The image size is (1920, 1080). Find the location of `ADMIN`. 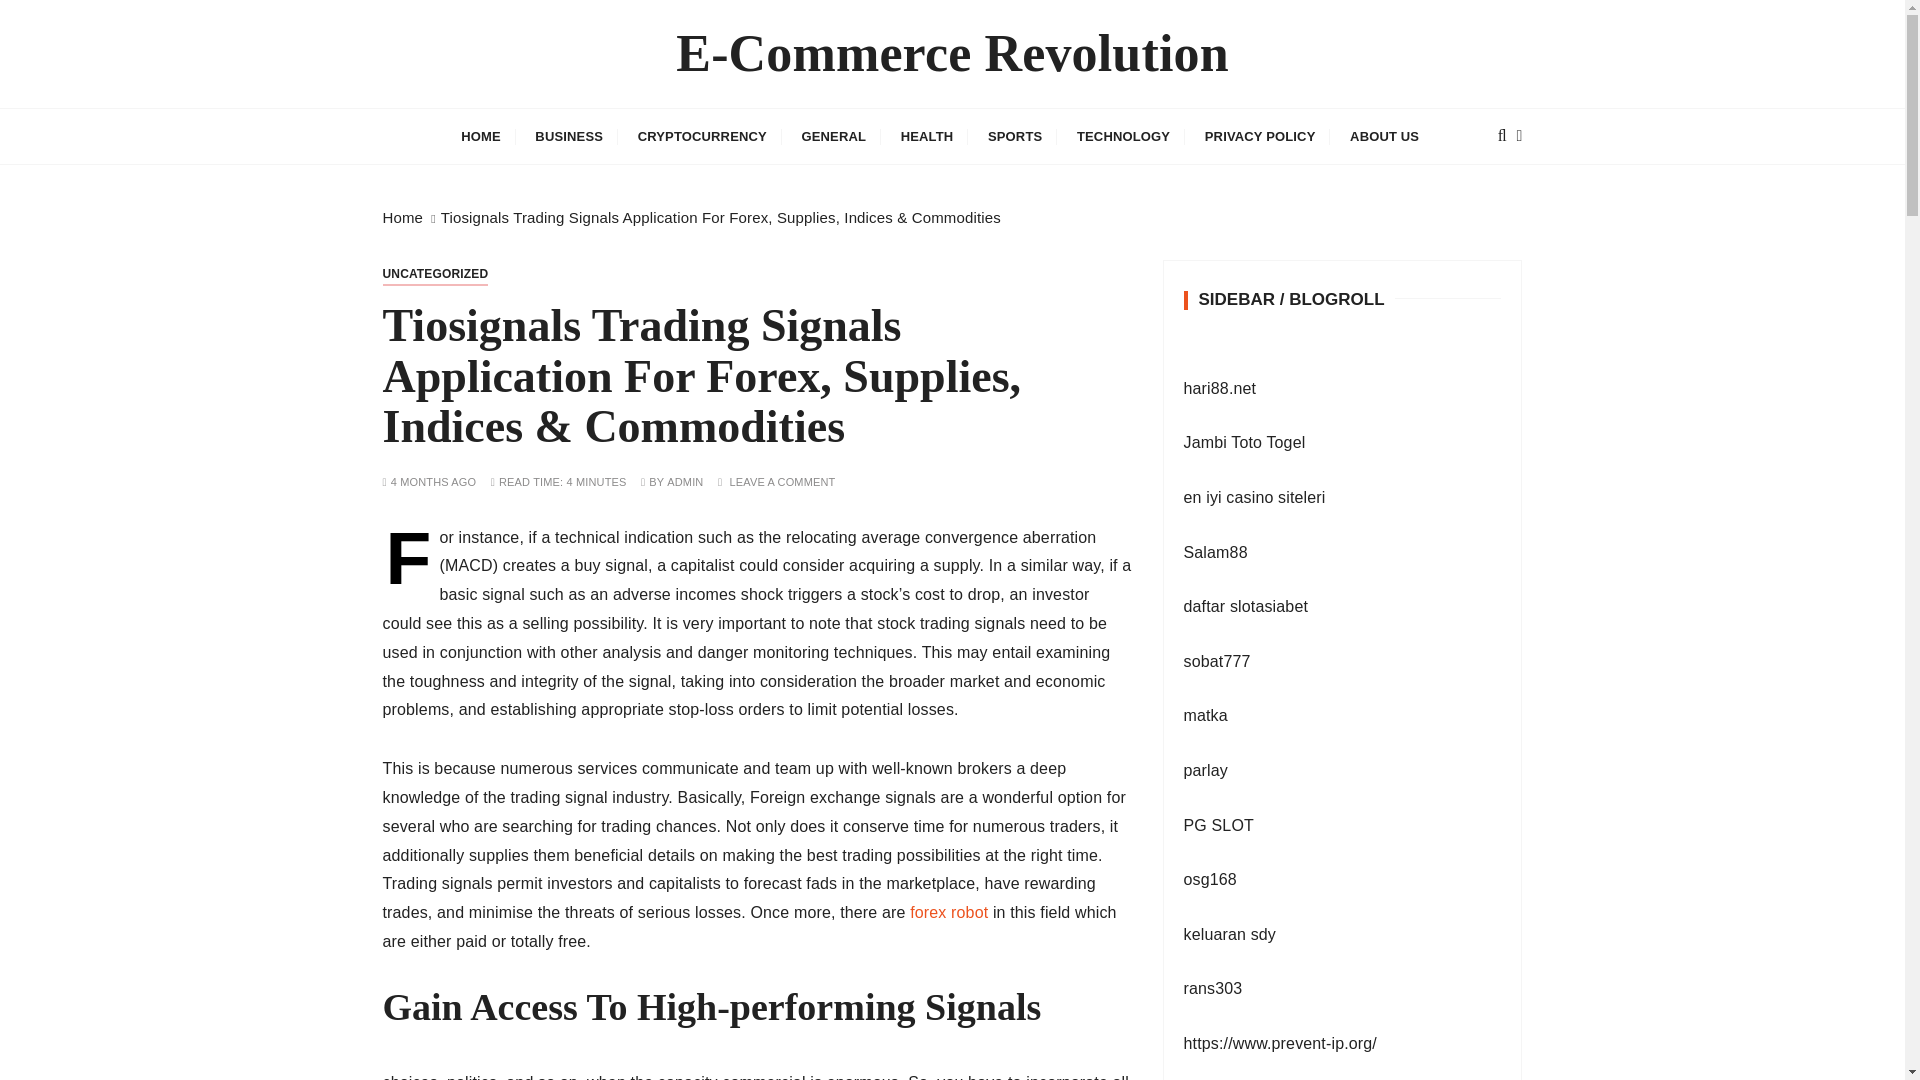

ADMIN is located at coordinates (684, 482).